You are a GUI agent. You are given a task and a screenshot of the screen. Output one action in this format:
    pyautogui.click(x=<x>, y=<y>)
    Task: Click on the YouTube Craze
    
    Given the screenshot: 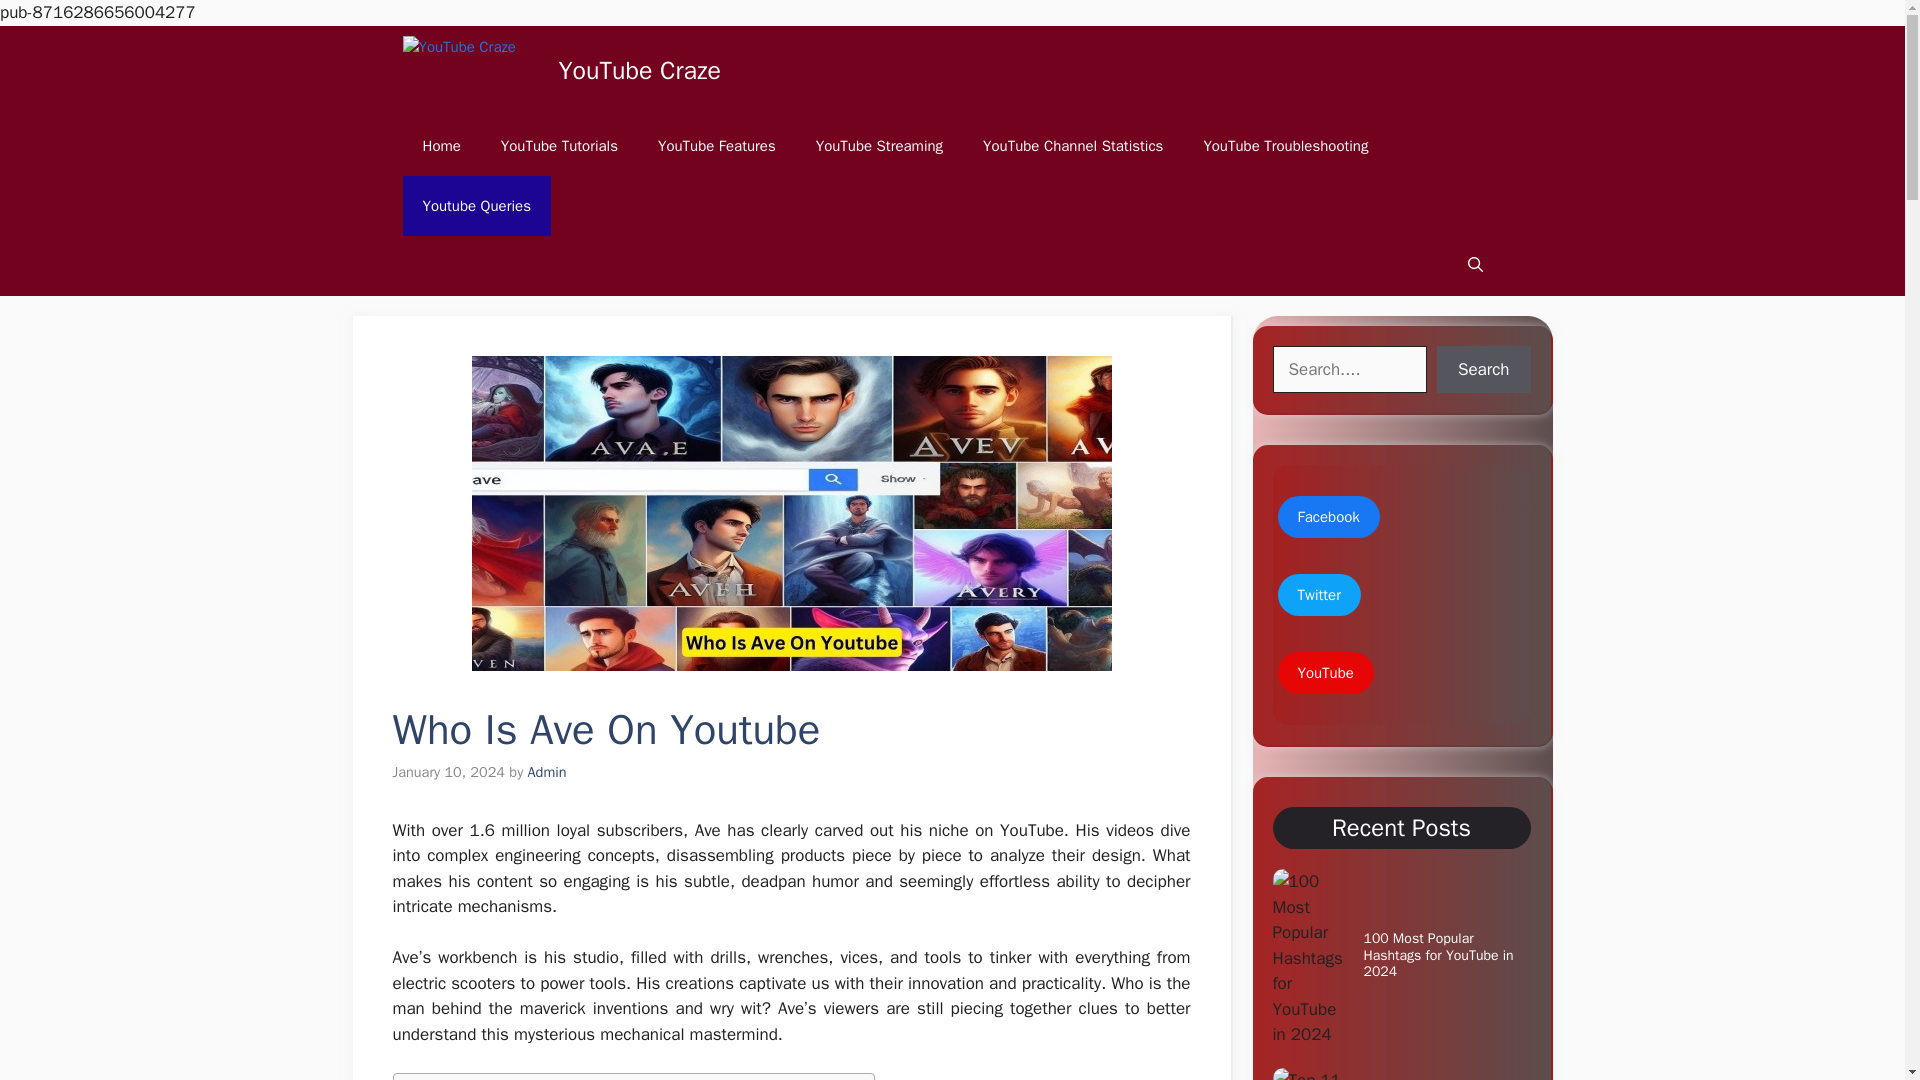 What is the action you would take?
    pyautogui.click(x=474, y=70)
    